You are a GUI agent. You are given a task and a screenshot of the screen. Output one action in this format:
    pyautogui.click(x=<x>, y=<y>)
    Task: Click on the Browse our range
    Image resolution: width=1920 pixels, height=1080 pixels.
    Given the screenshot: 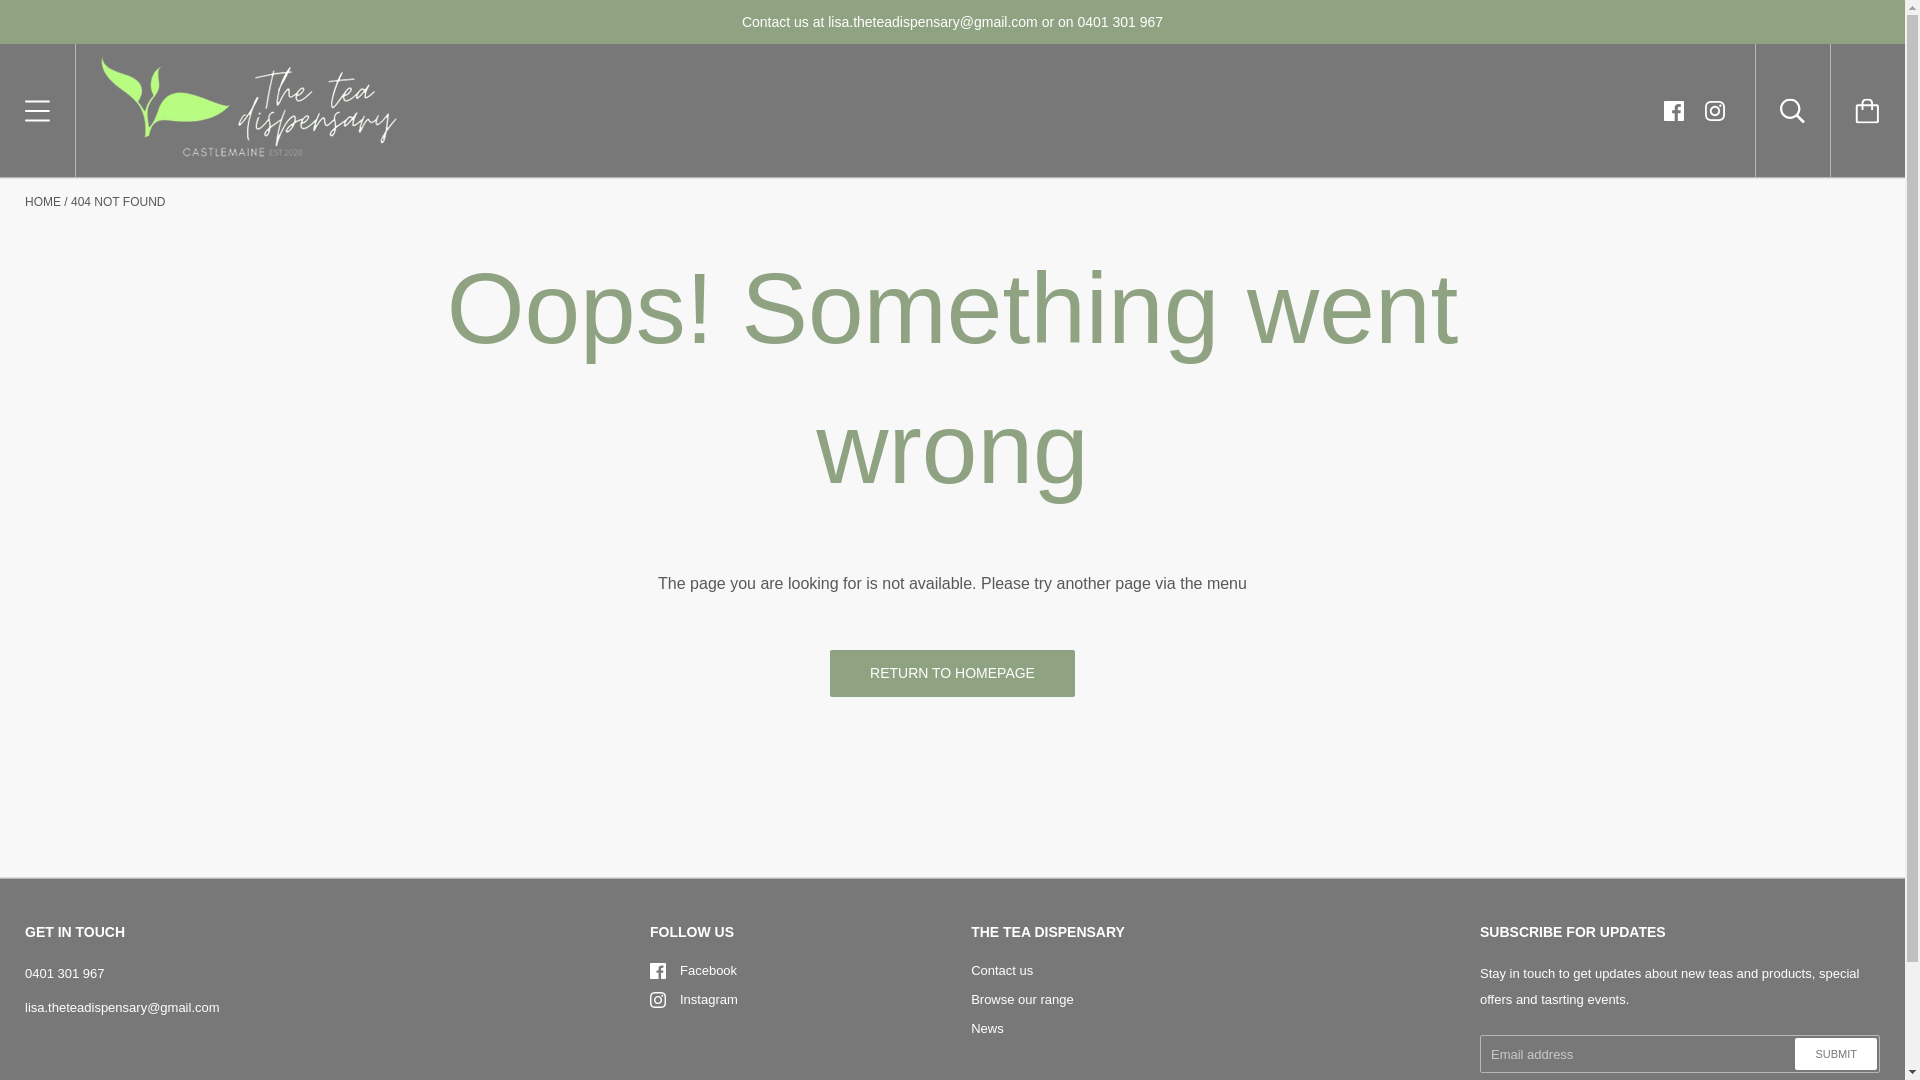 What is the action you would take?
    pyautogui.click(x=1022, y=999)
    